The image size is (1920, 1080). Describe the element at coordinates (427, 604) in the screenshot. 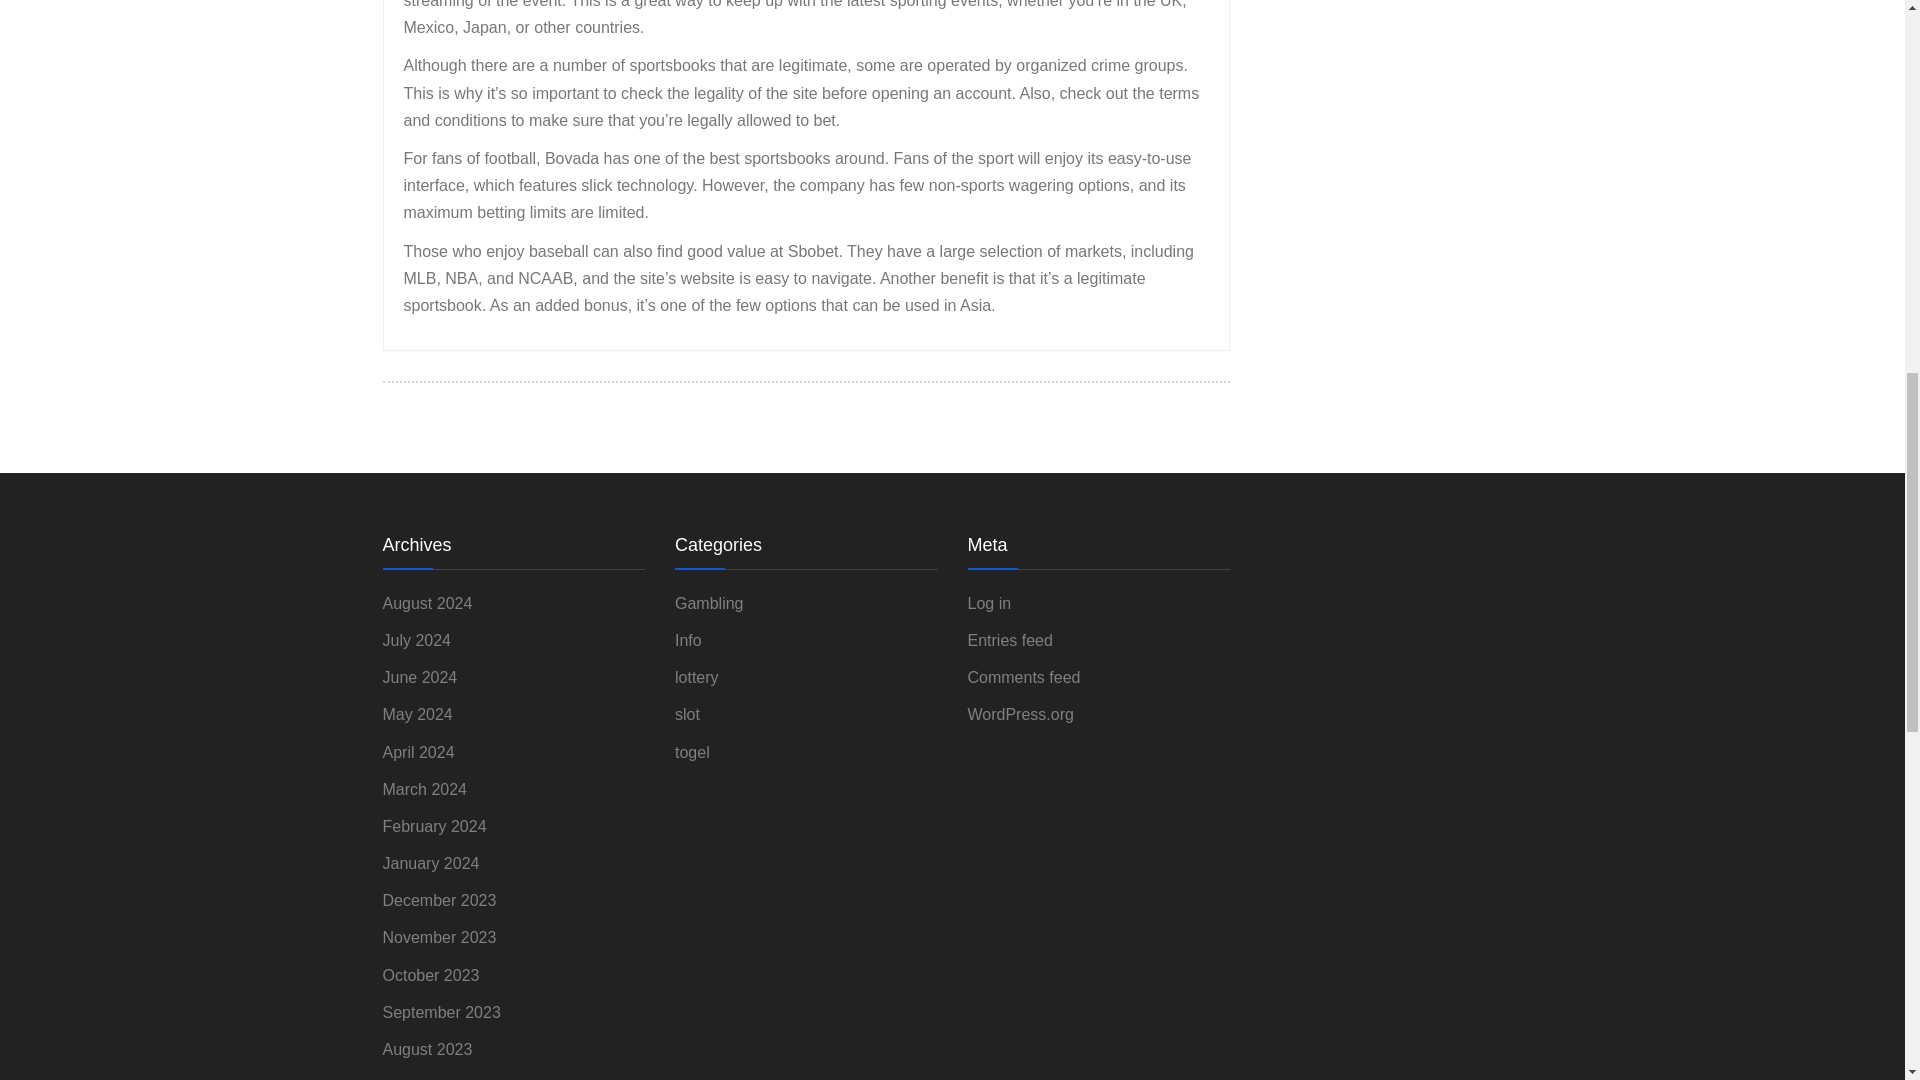

I see `August 2024` at that location.